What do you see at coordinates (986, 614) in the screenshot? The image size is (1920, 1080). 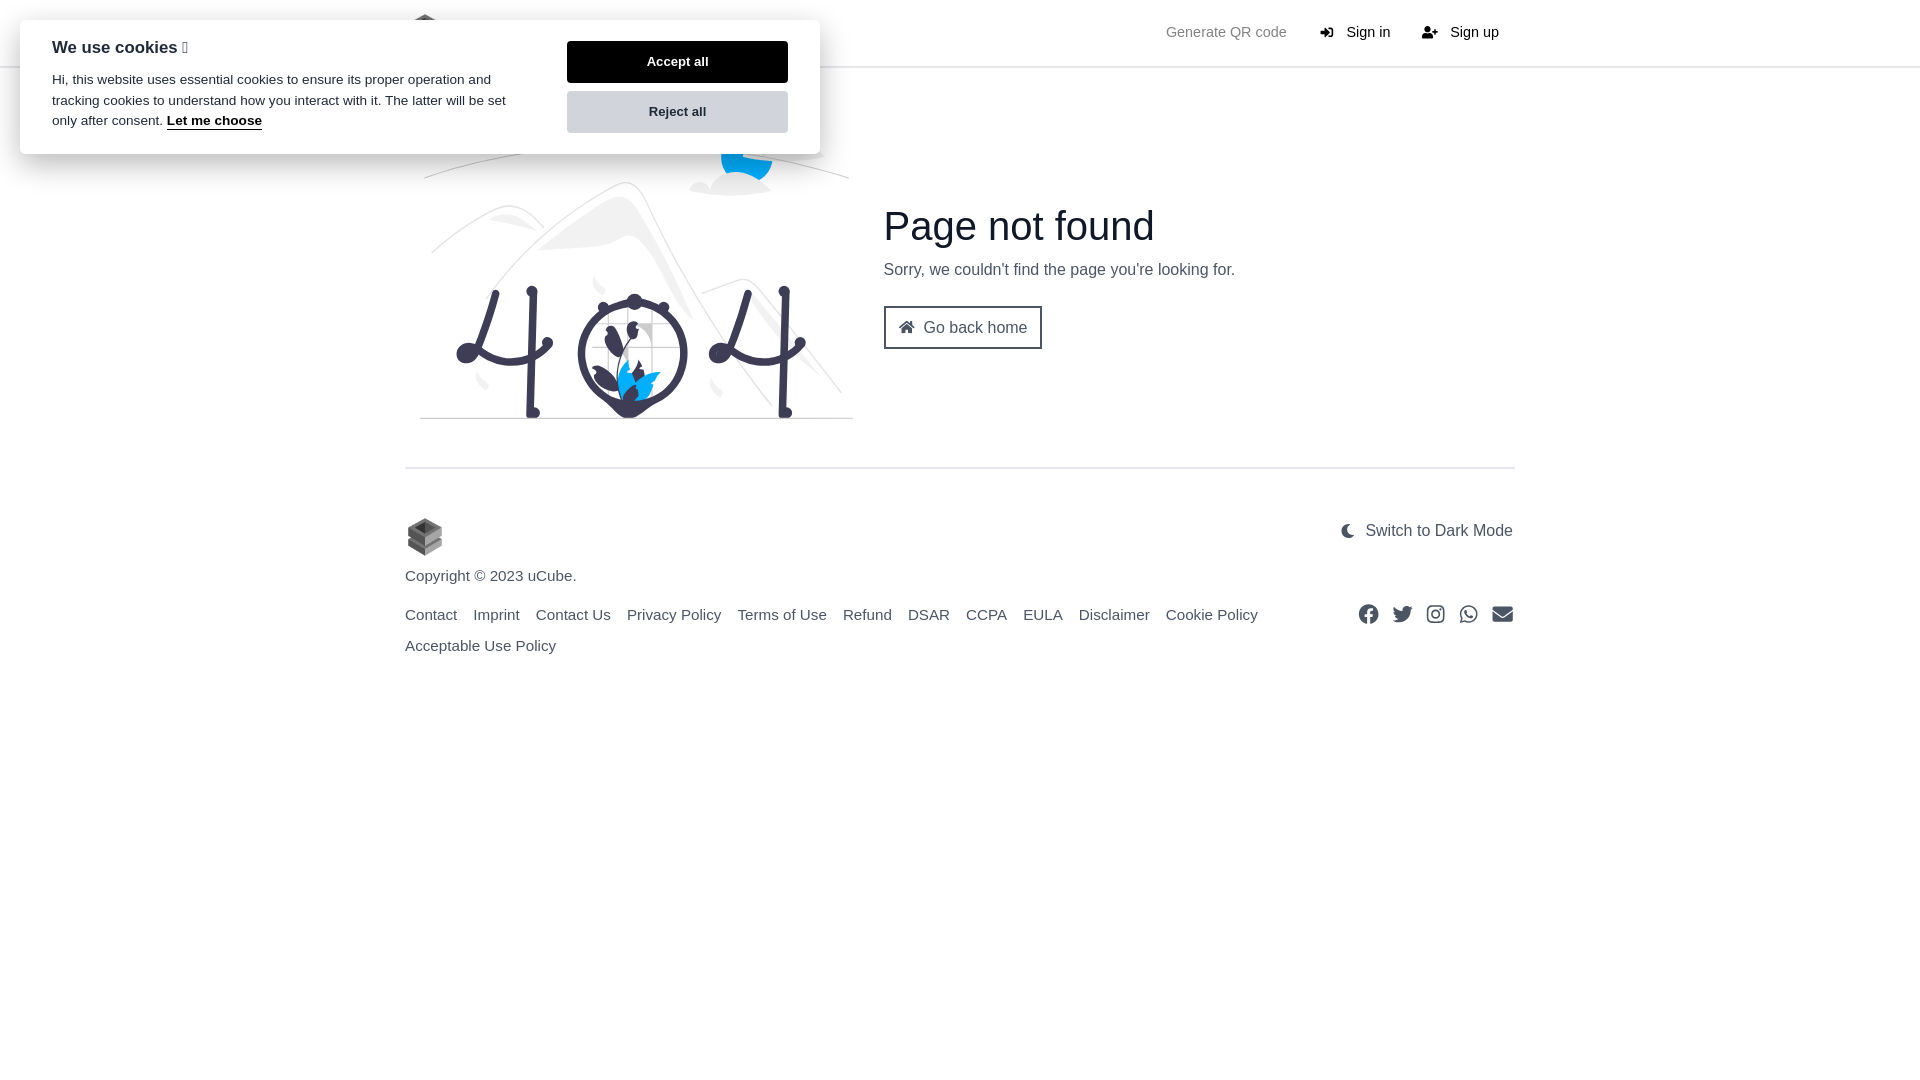 I see `CCPA` at bounding box center [986, 614].